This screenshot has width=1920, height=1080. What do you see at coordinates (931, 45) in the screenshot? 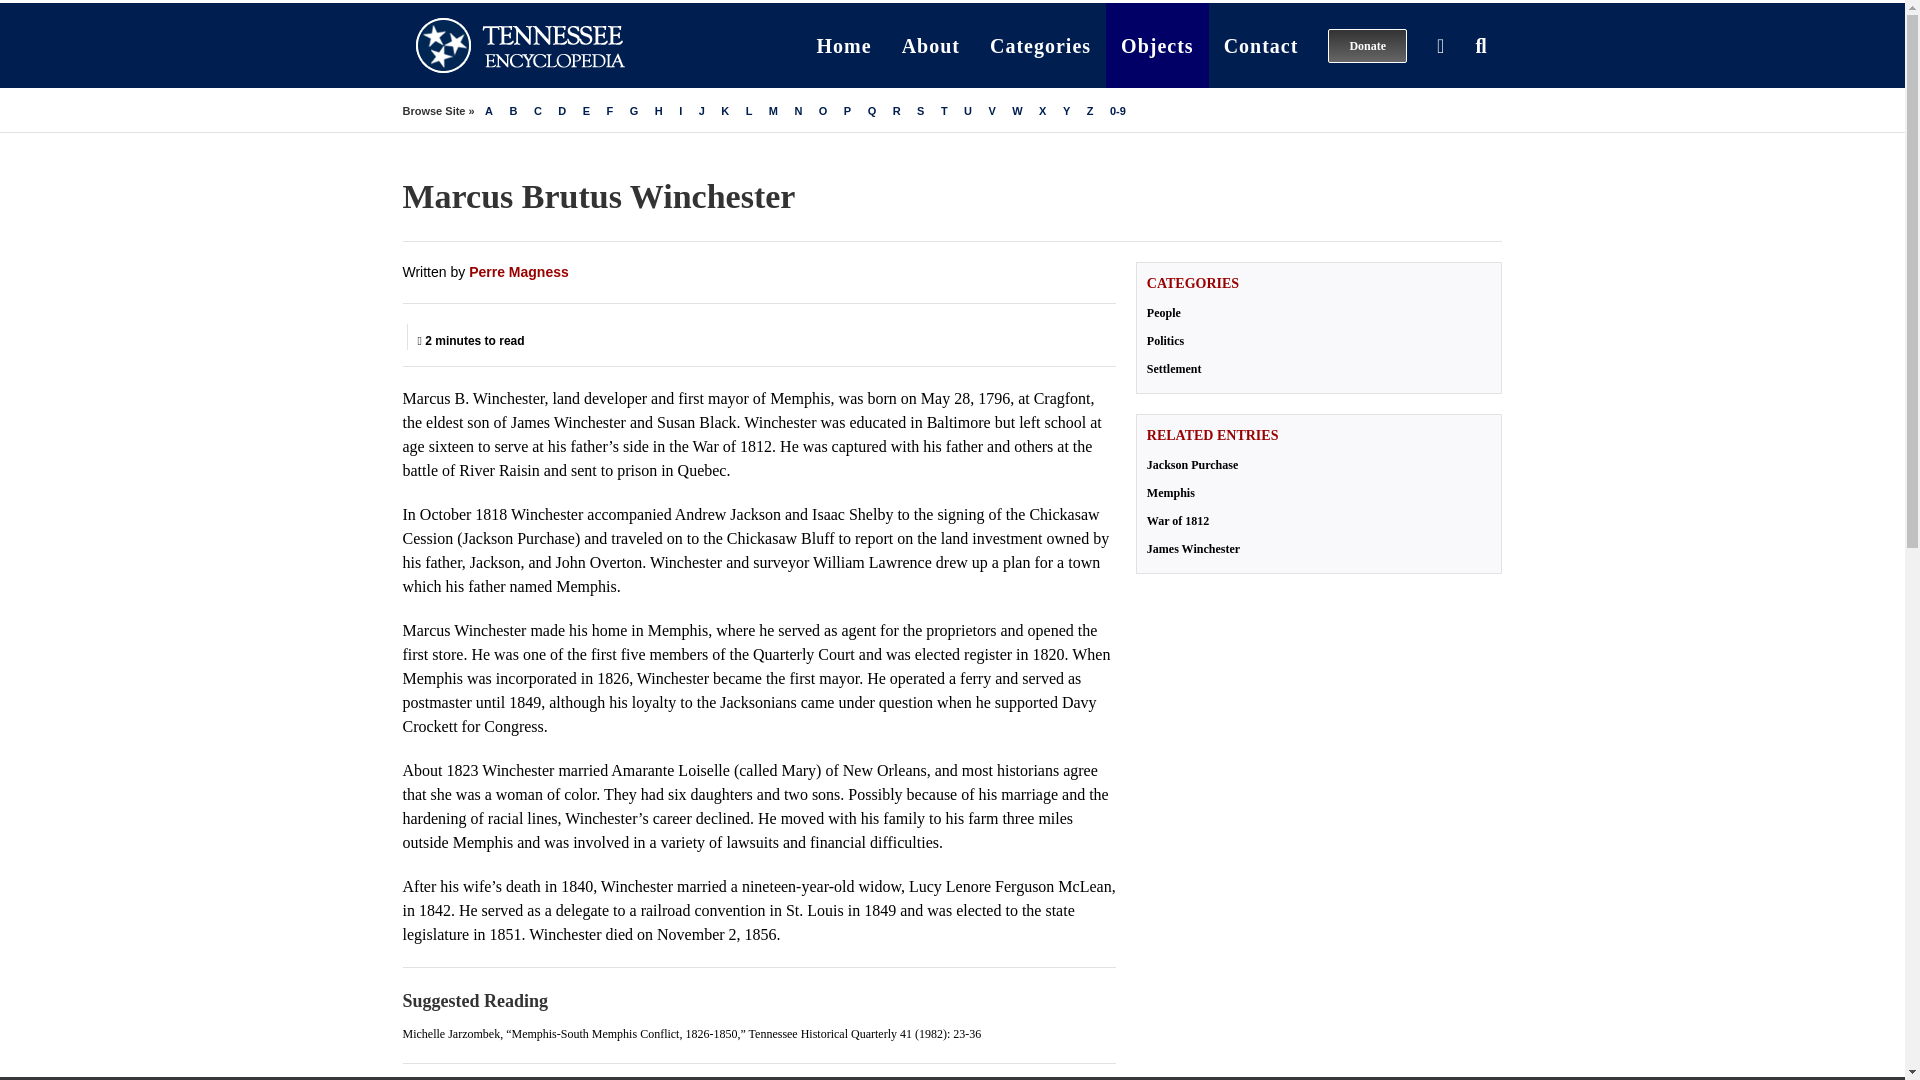
I see `About` at bounding box center [931, 45].